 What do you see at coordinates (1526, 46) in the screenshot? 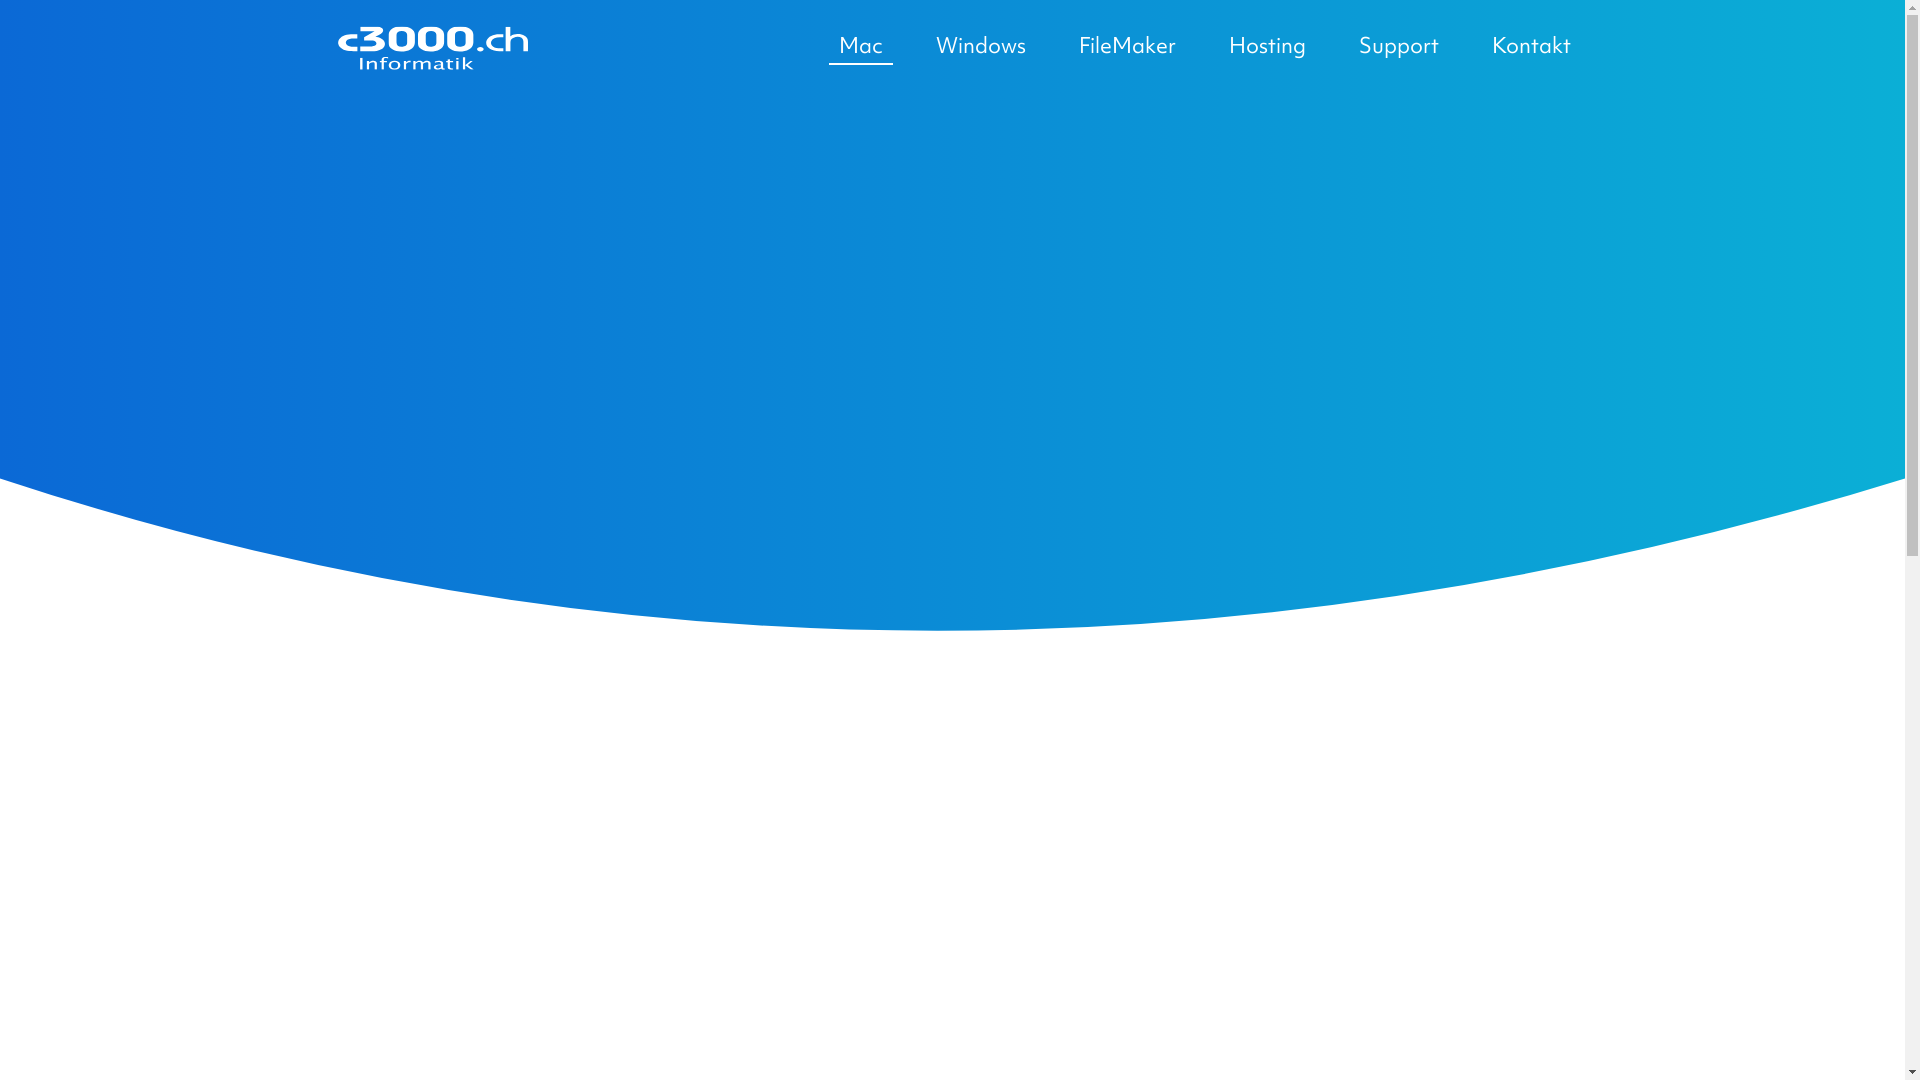
I see `Kontakt` at bounding box center [1526, 46].